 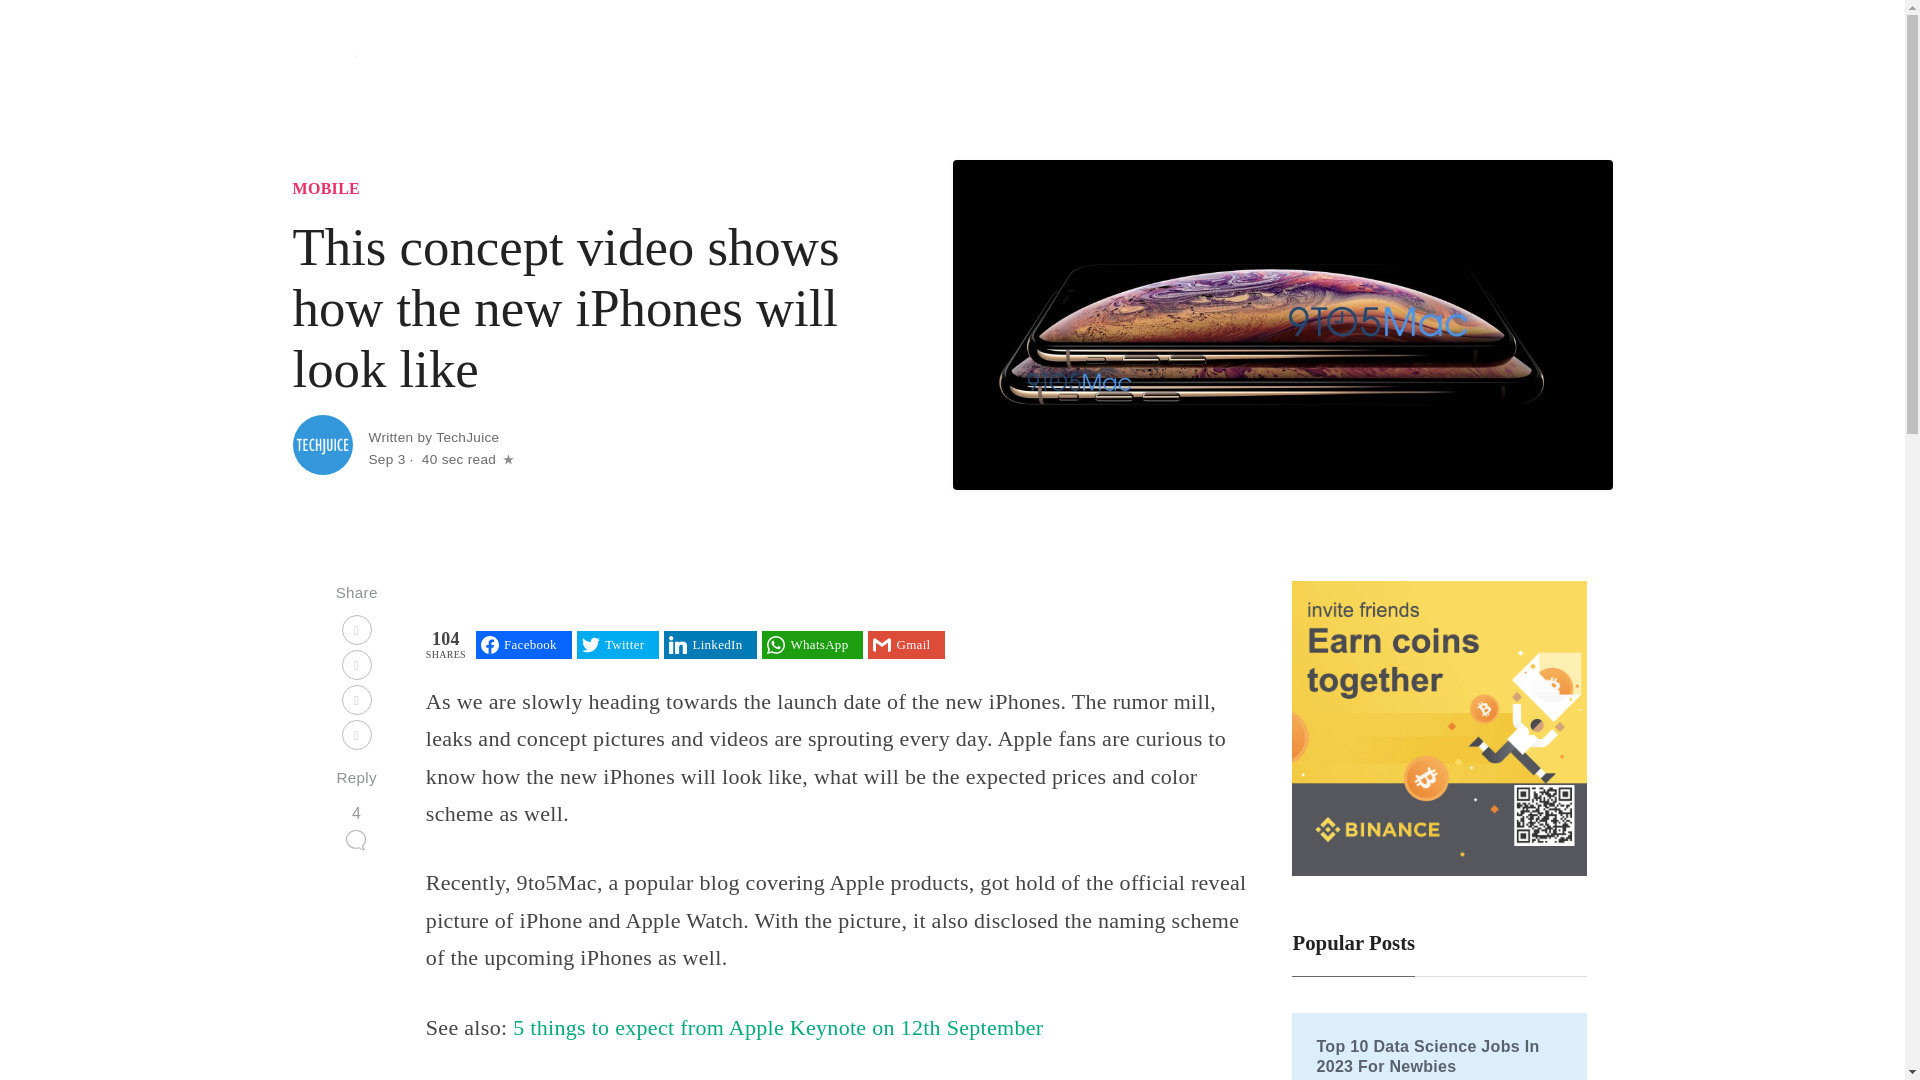 What do you see at coordinates (434, 436) in the screenshot?
I see `Written by TechJuice` at bounding box center [434, 436].